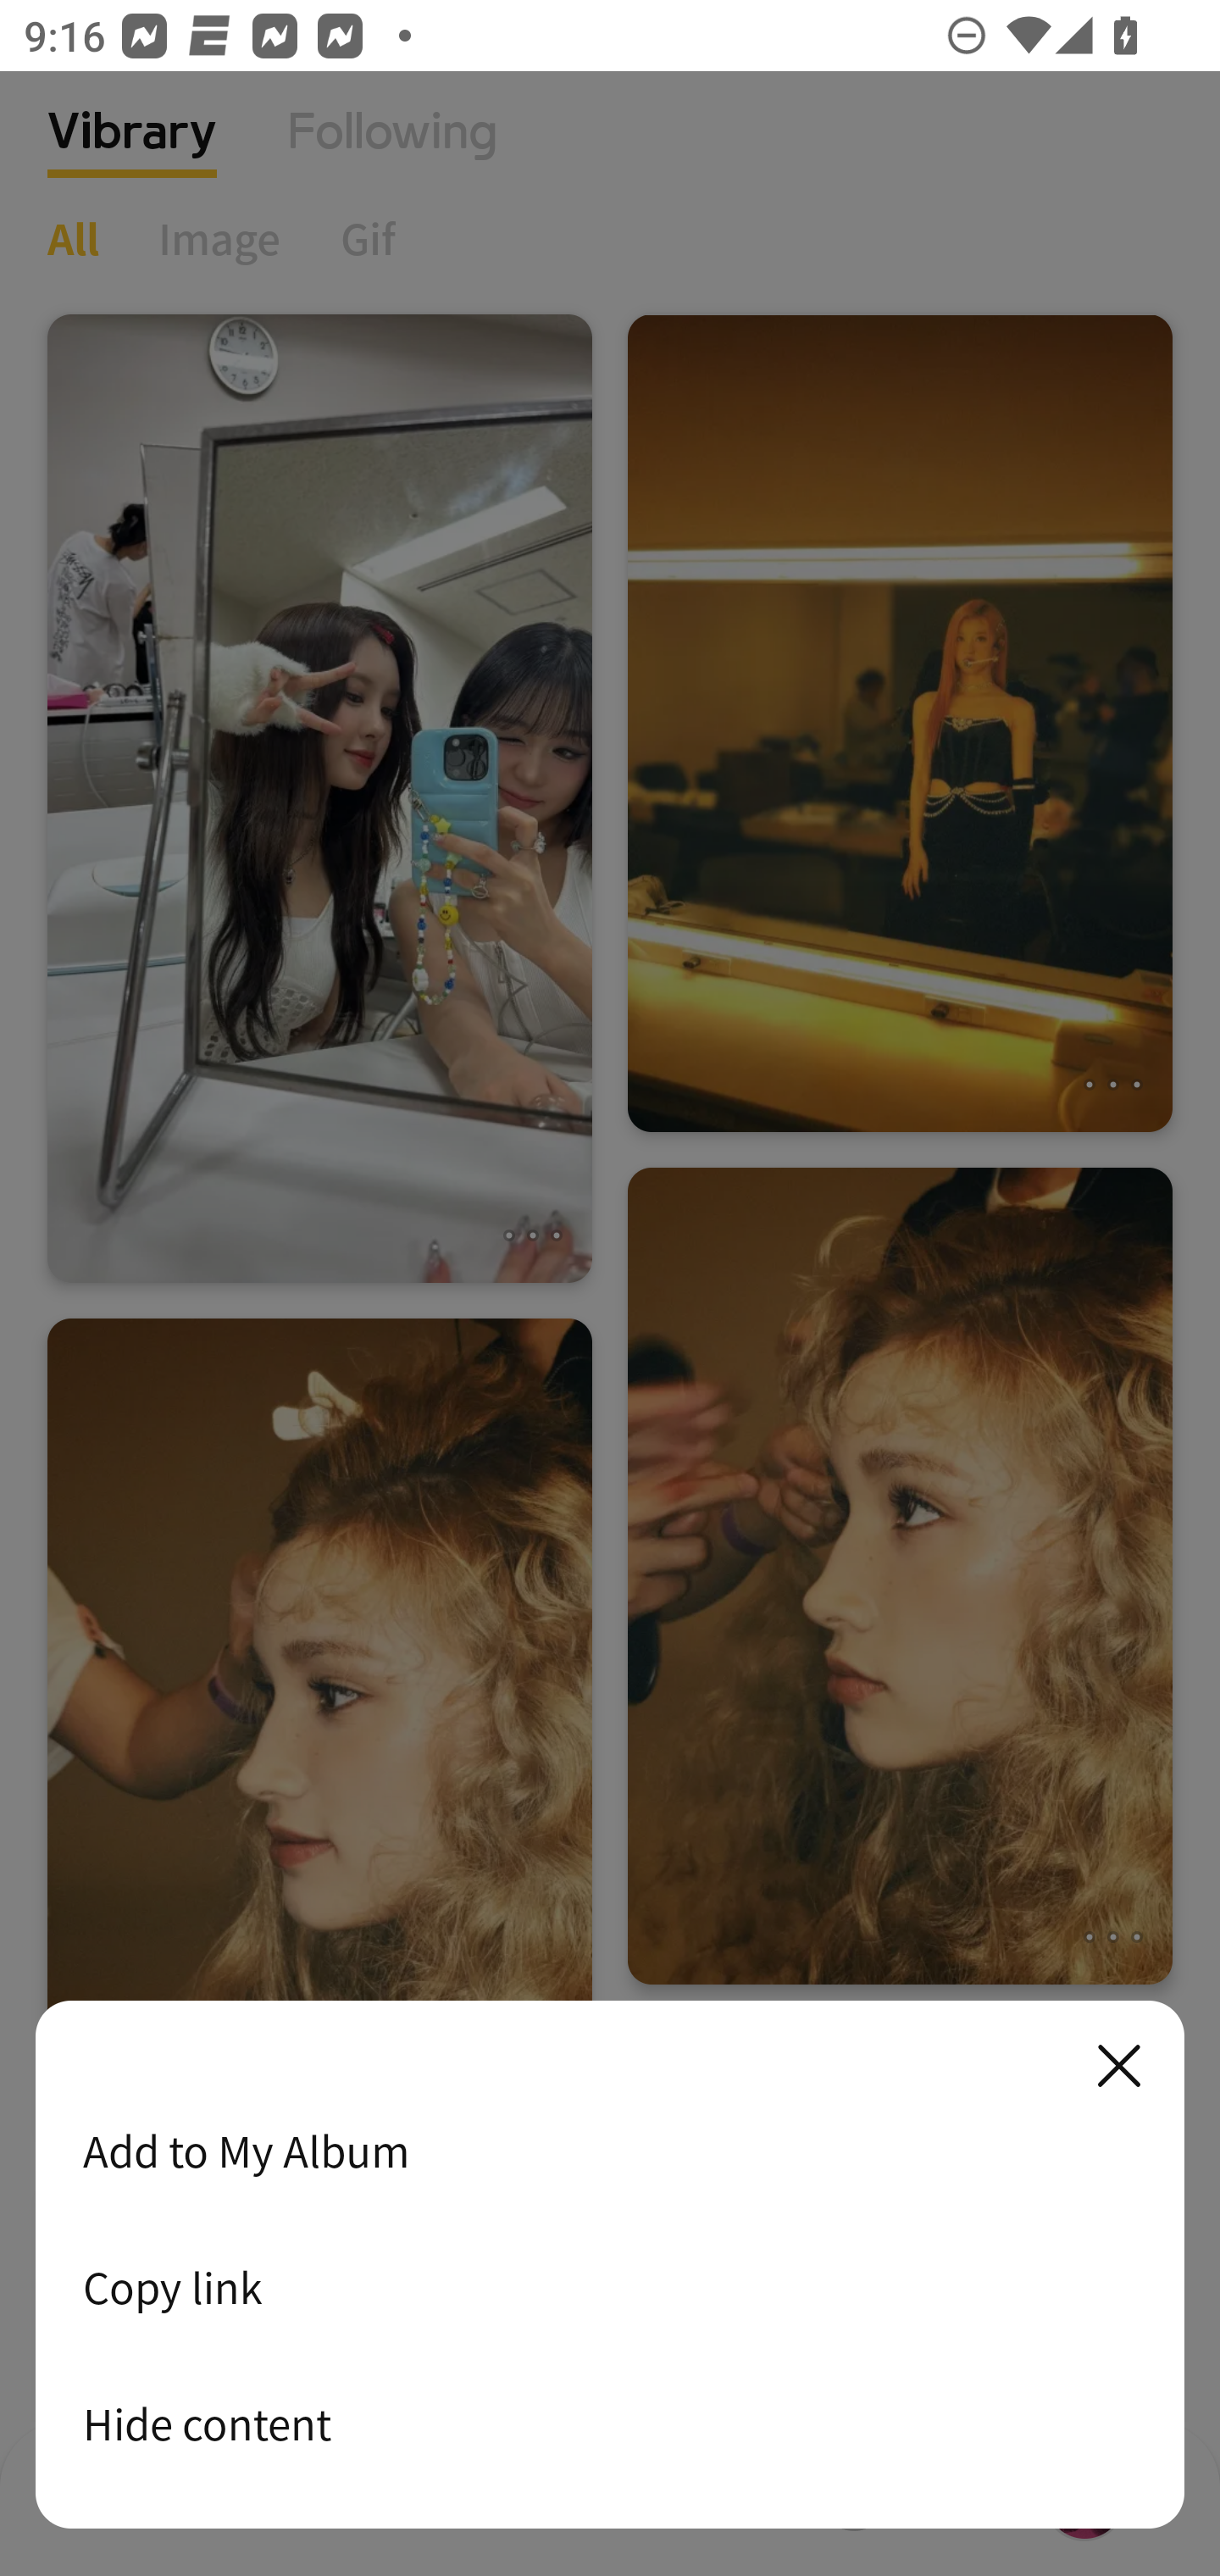 The height and width of the screenshot is (2576, 1220). What do you see at coordinates (610, 2151) in the screenshot?
I see `Add to My Album` at bounding box center [610, 2151].